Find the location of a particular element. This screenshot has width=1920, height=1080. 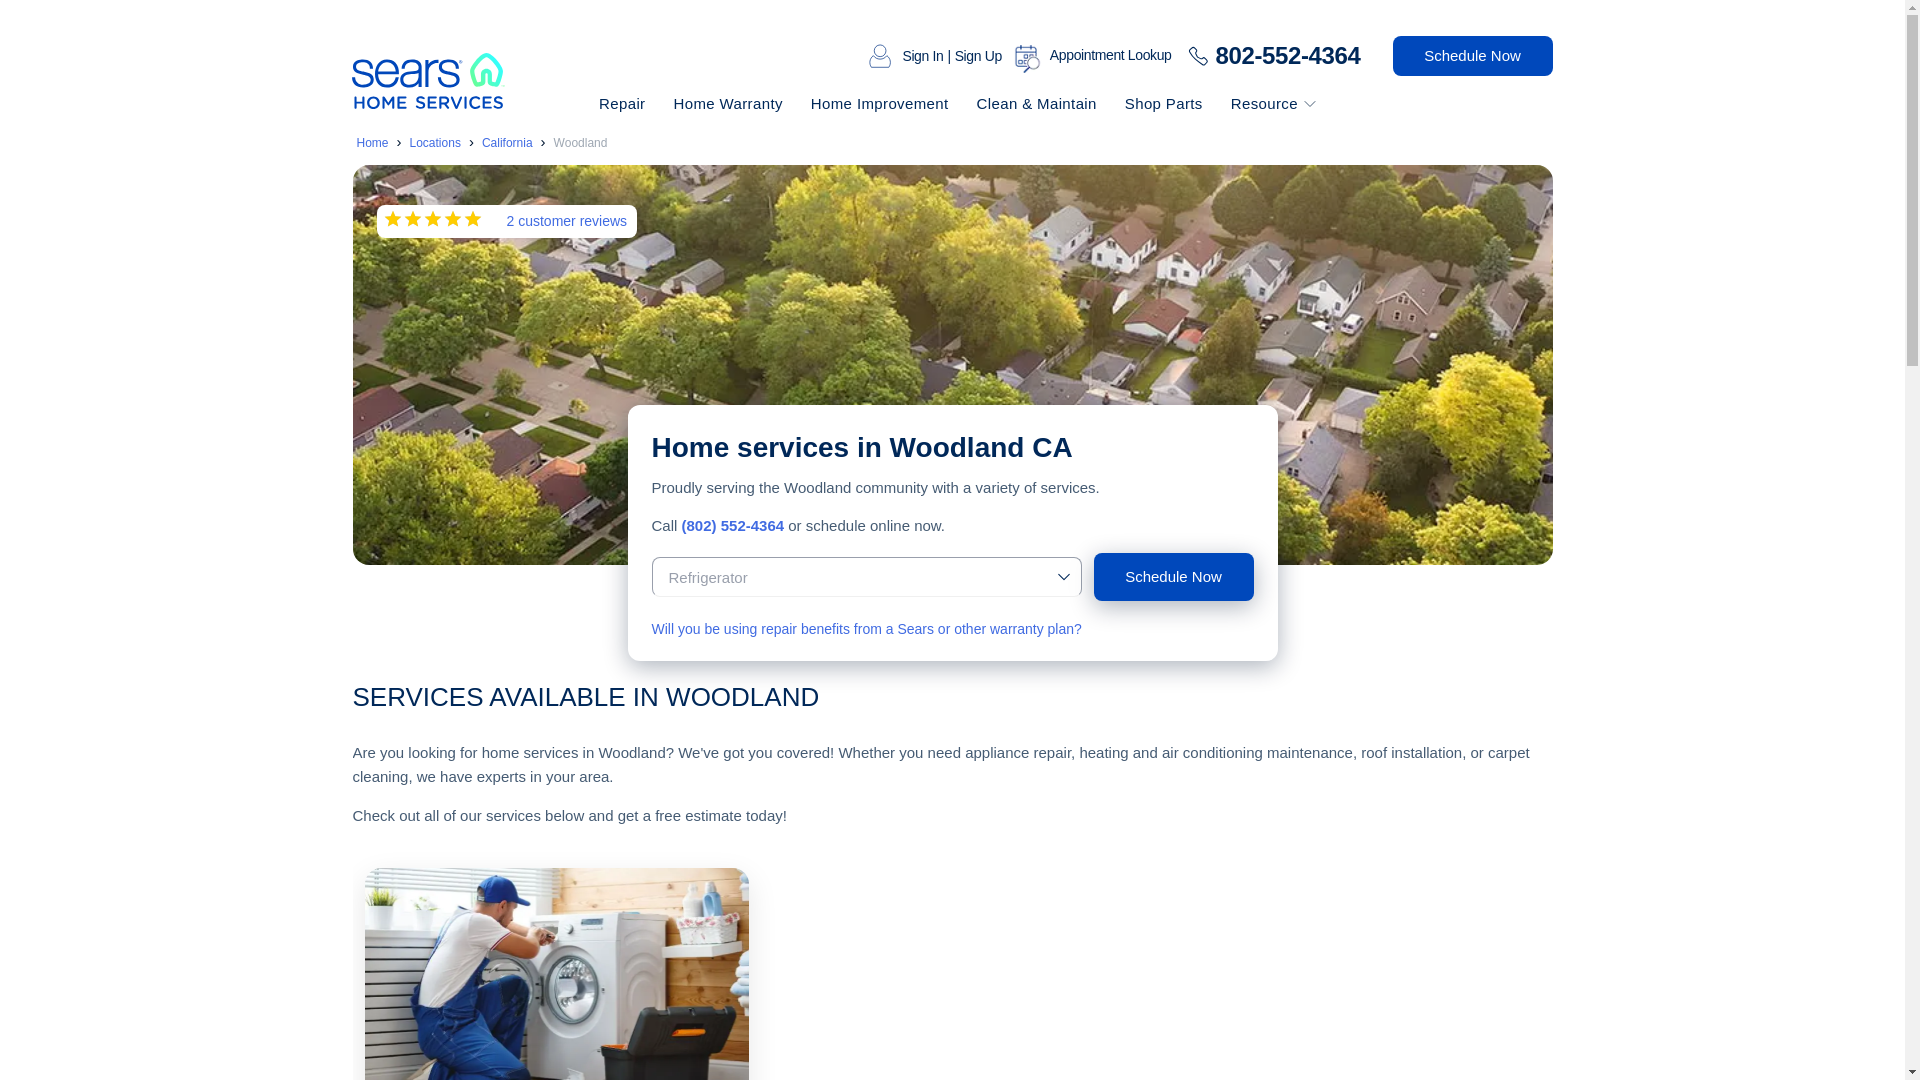

Home Warranty is located at coordinates (729, 104).